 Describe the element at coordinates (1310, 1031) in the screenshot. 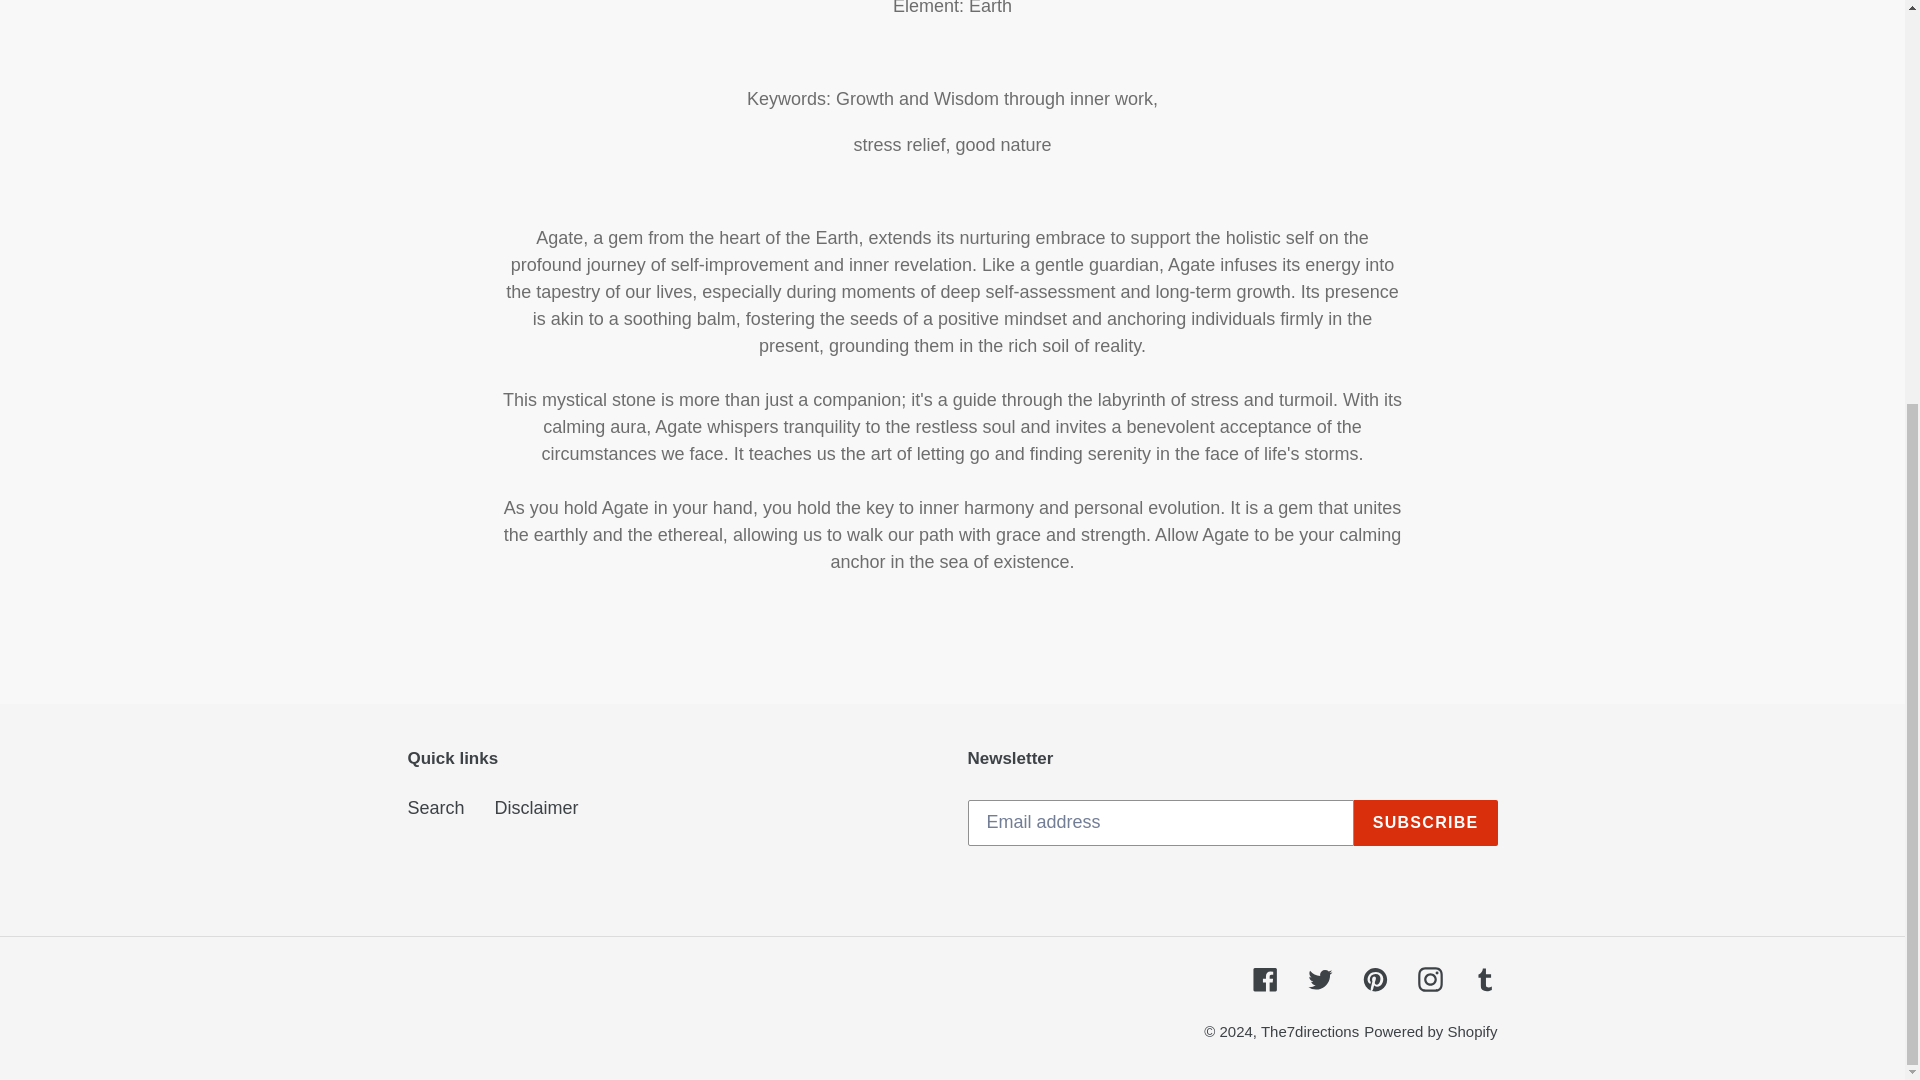

I see `The7directions` at that location.